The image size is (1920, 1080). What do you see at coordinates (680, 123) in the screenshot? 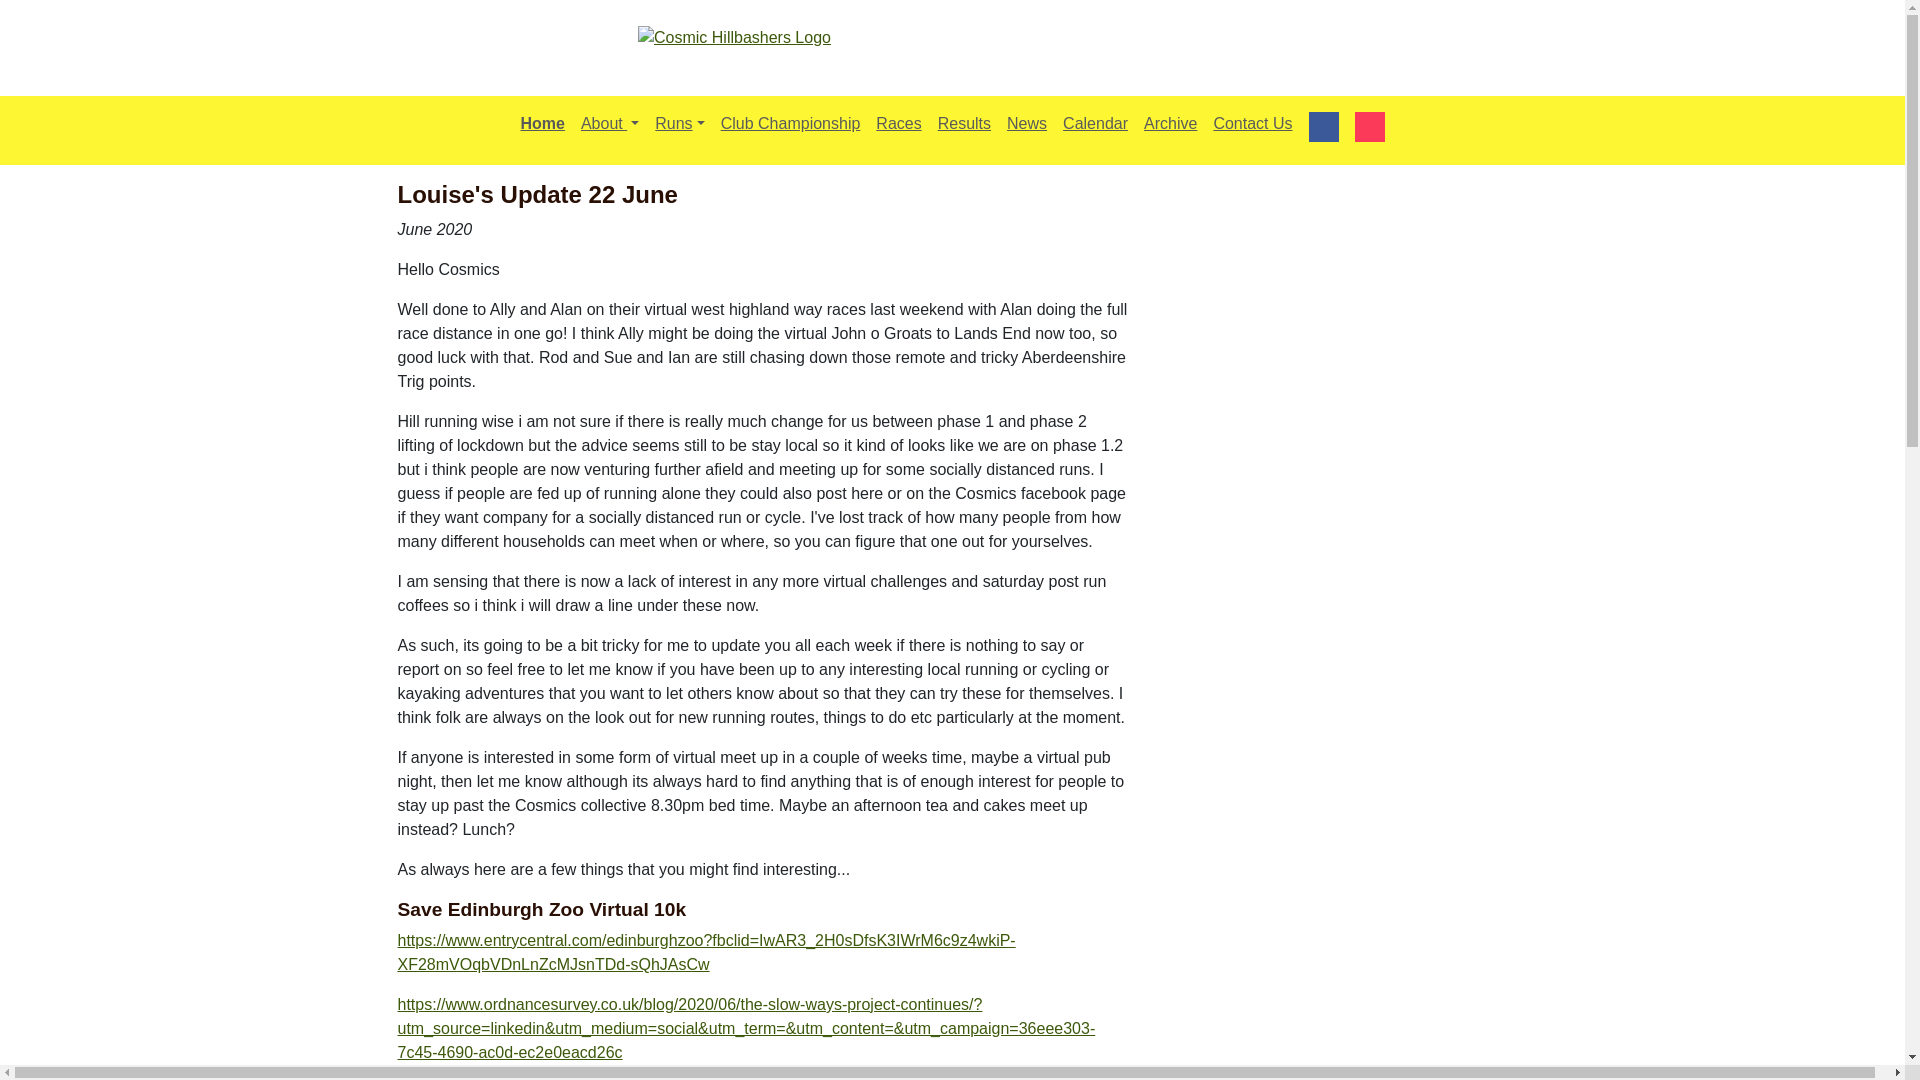
I see `Runs` at bounding box center [680, 123].